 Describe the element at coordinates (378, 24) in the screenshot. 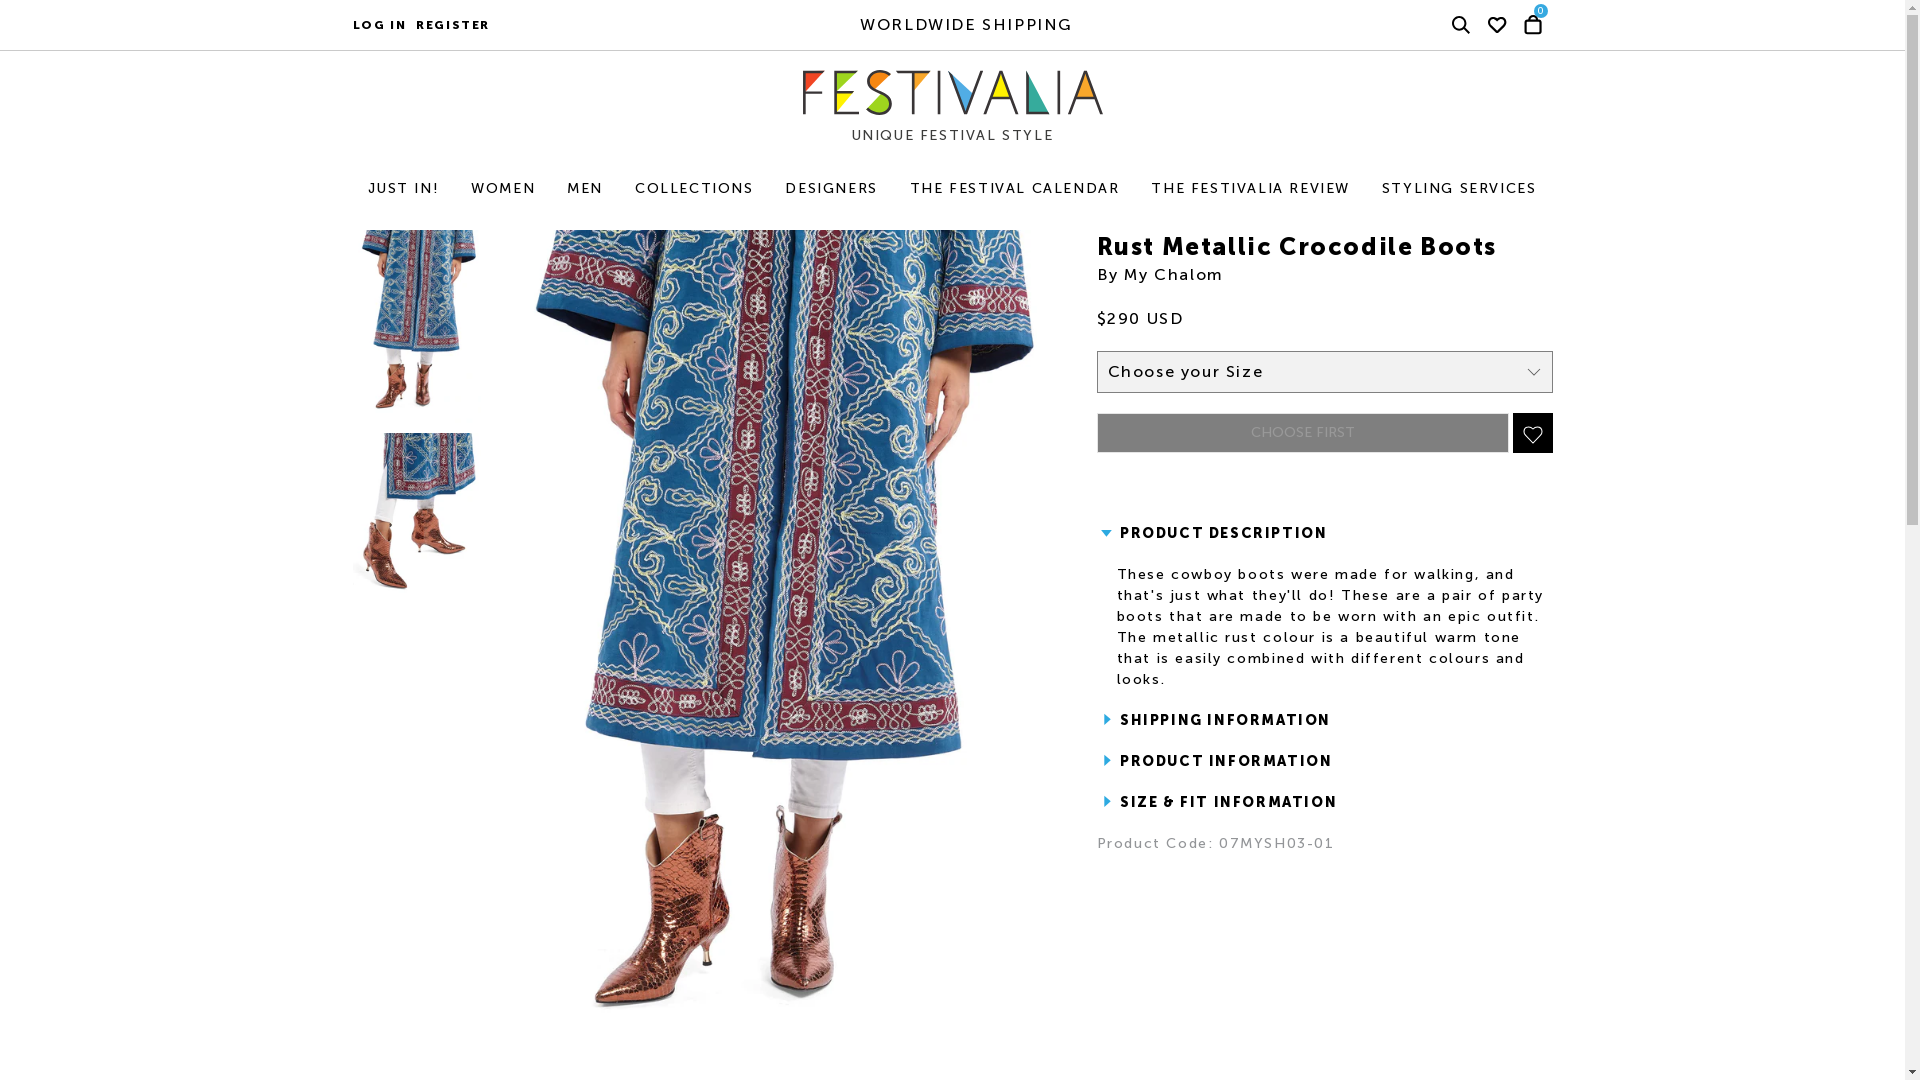

I see `LOG IN` at that location.